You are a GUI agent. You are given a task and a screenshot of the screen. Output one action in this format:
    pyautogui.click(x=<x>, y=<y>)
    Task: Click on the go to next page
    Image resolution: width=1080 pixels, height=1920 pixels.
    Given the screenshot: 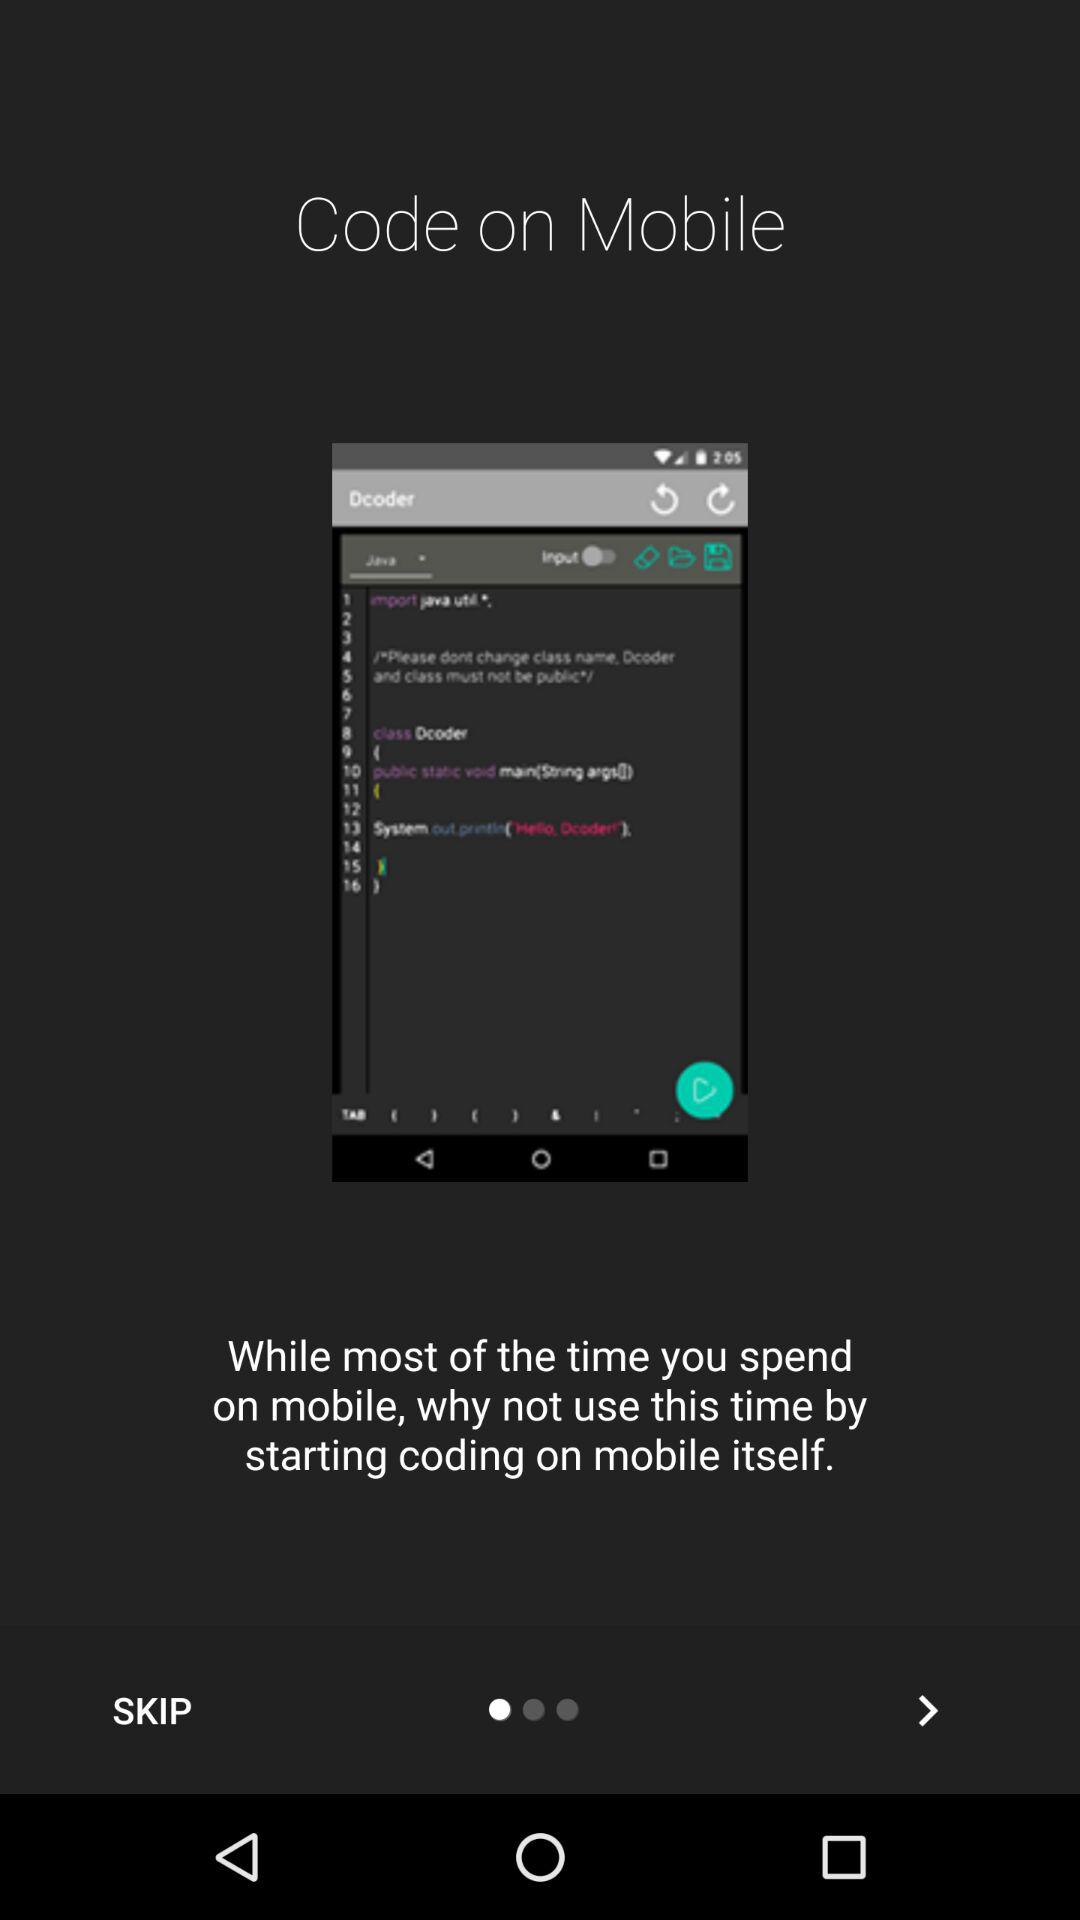 What is the action you would take?
    pyautogui.click(x=928, y=1710)
    